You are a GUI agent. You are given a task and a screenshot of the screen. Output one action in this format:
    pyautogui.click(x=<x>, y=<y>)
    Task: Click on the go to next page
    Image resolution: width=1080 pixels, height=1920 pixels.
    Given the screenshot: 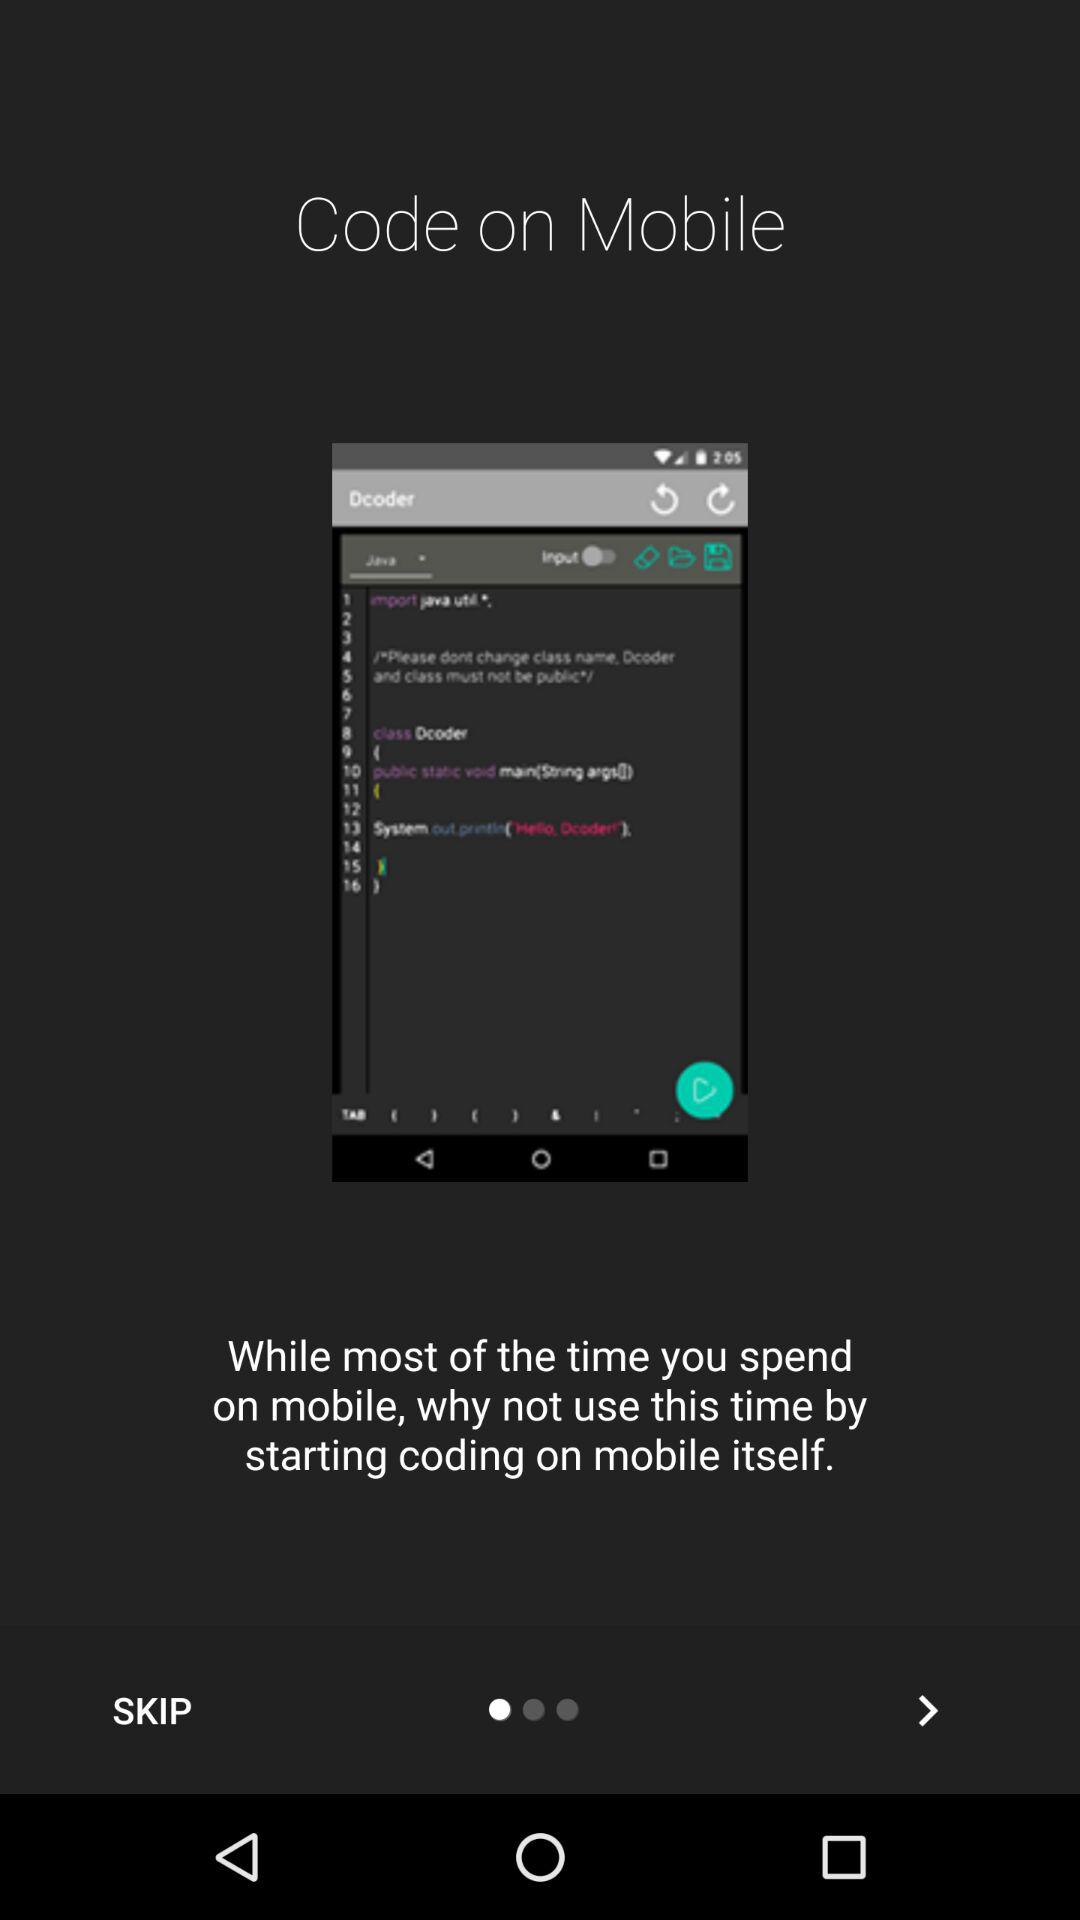 What is the action you would take?
    pyautogui.click(x=928, y=1710)
    